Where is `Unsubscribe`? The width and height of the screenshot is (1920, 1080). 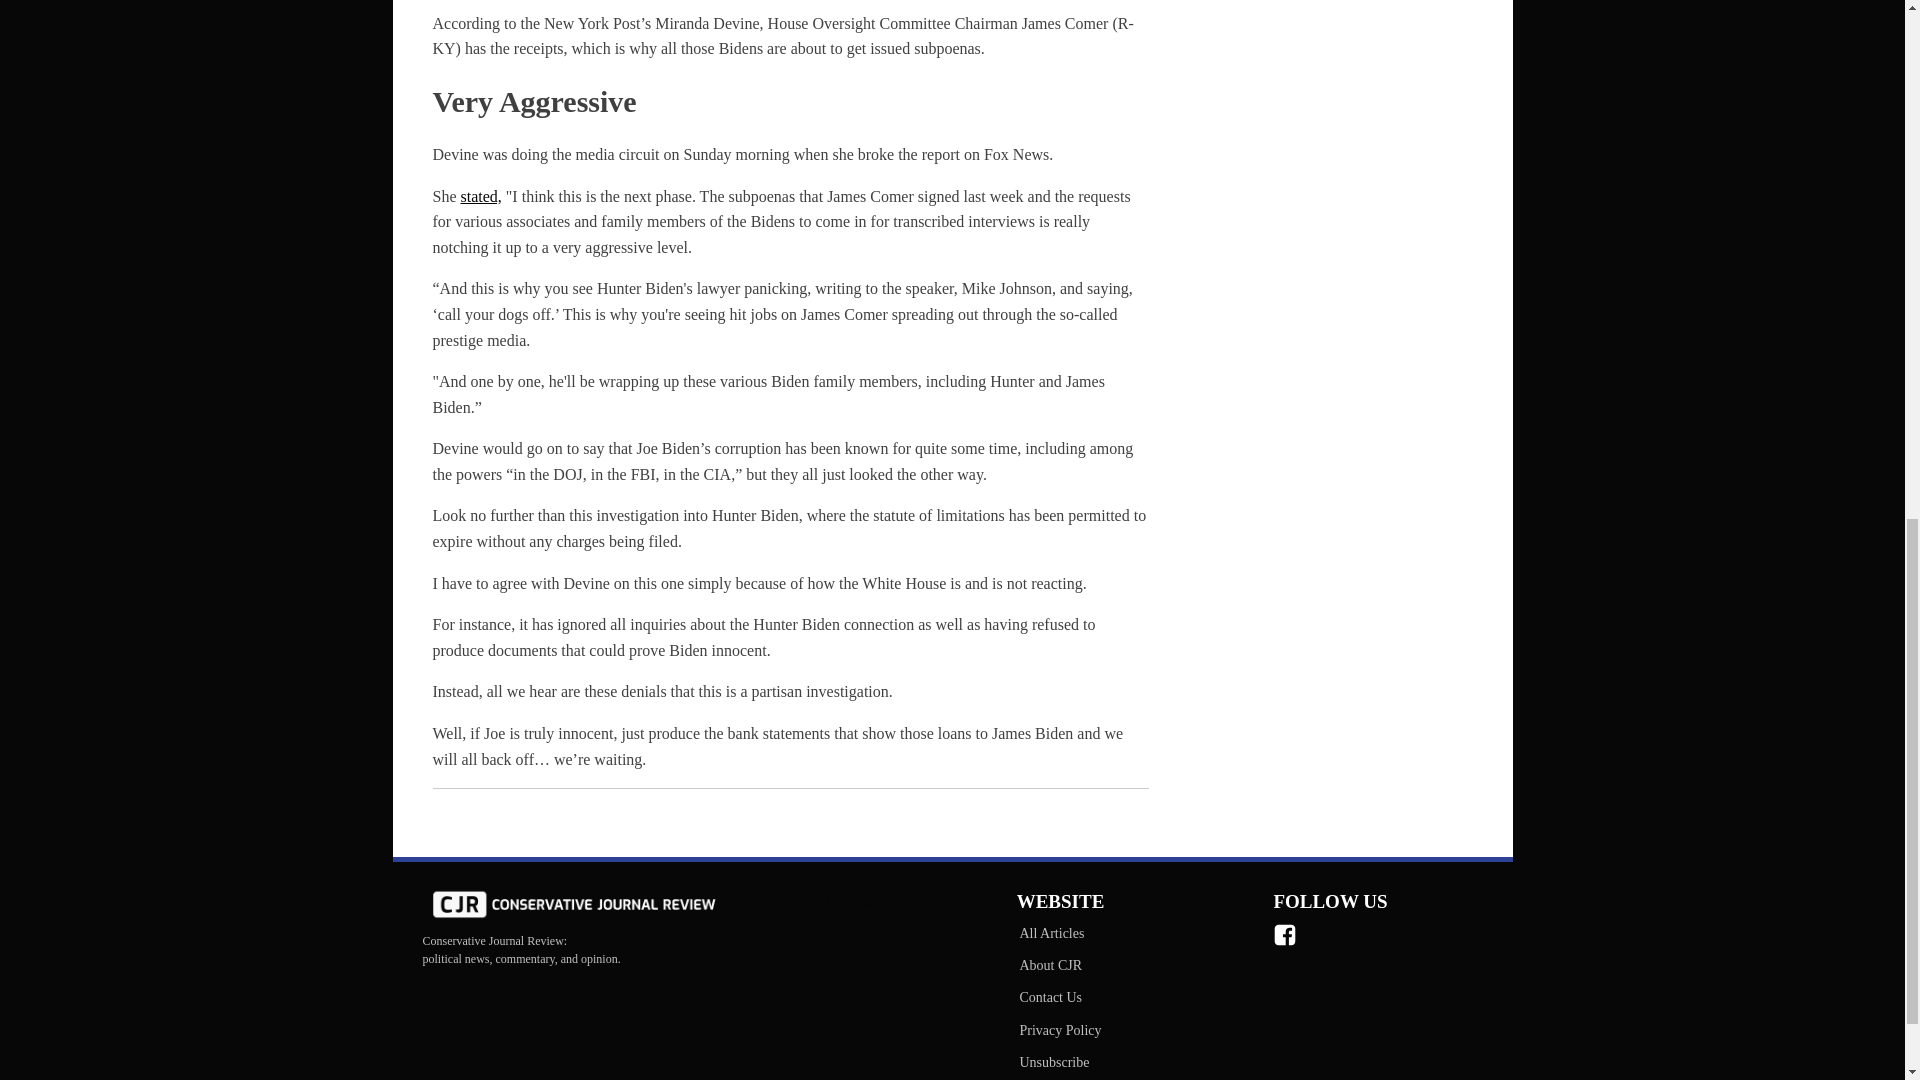 Unsubscribe is located at coordinates (1059, 1062).